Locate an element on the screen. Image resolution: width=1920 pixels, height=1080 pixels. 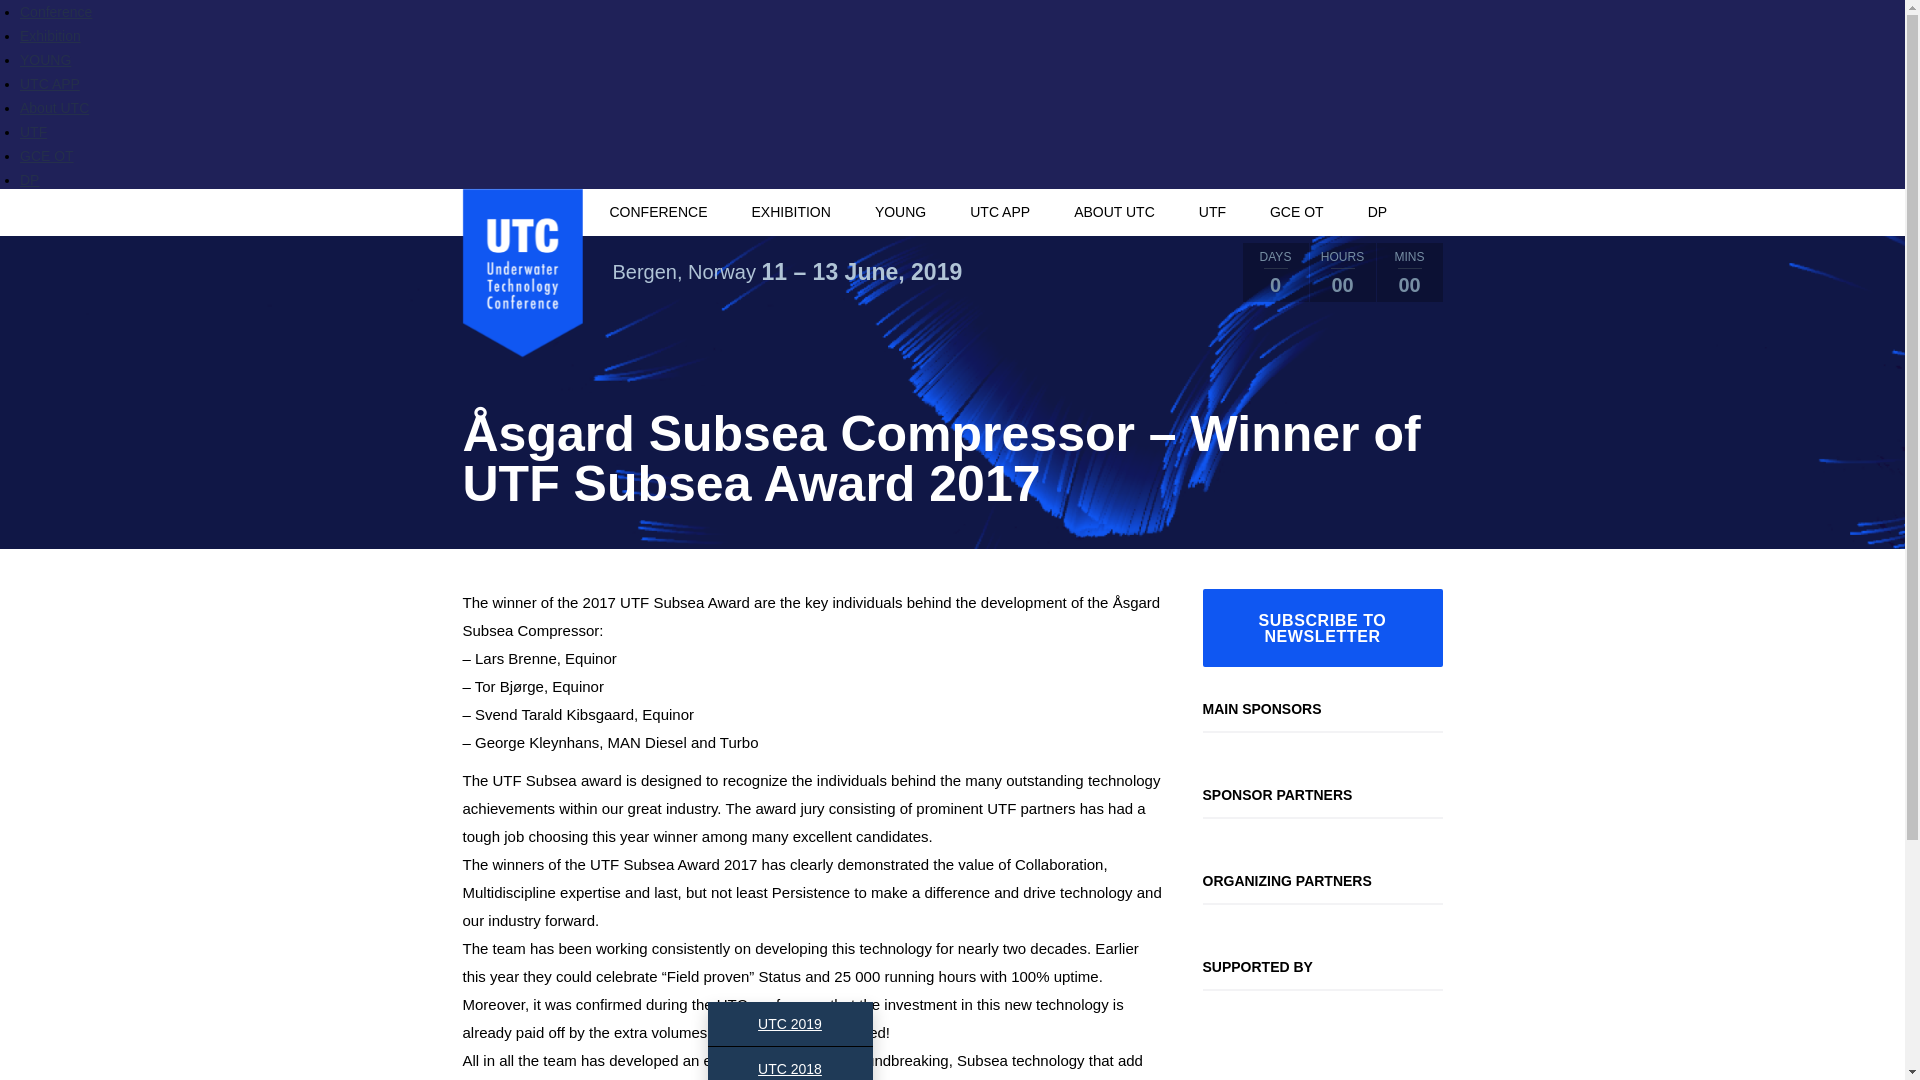
About UTC is located at coordinates (54, 108).